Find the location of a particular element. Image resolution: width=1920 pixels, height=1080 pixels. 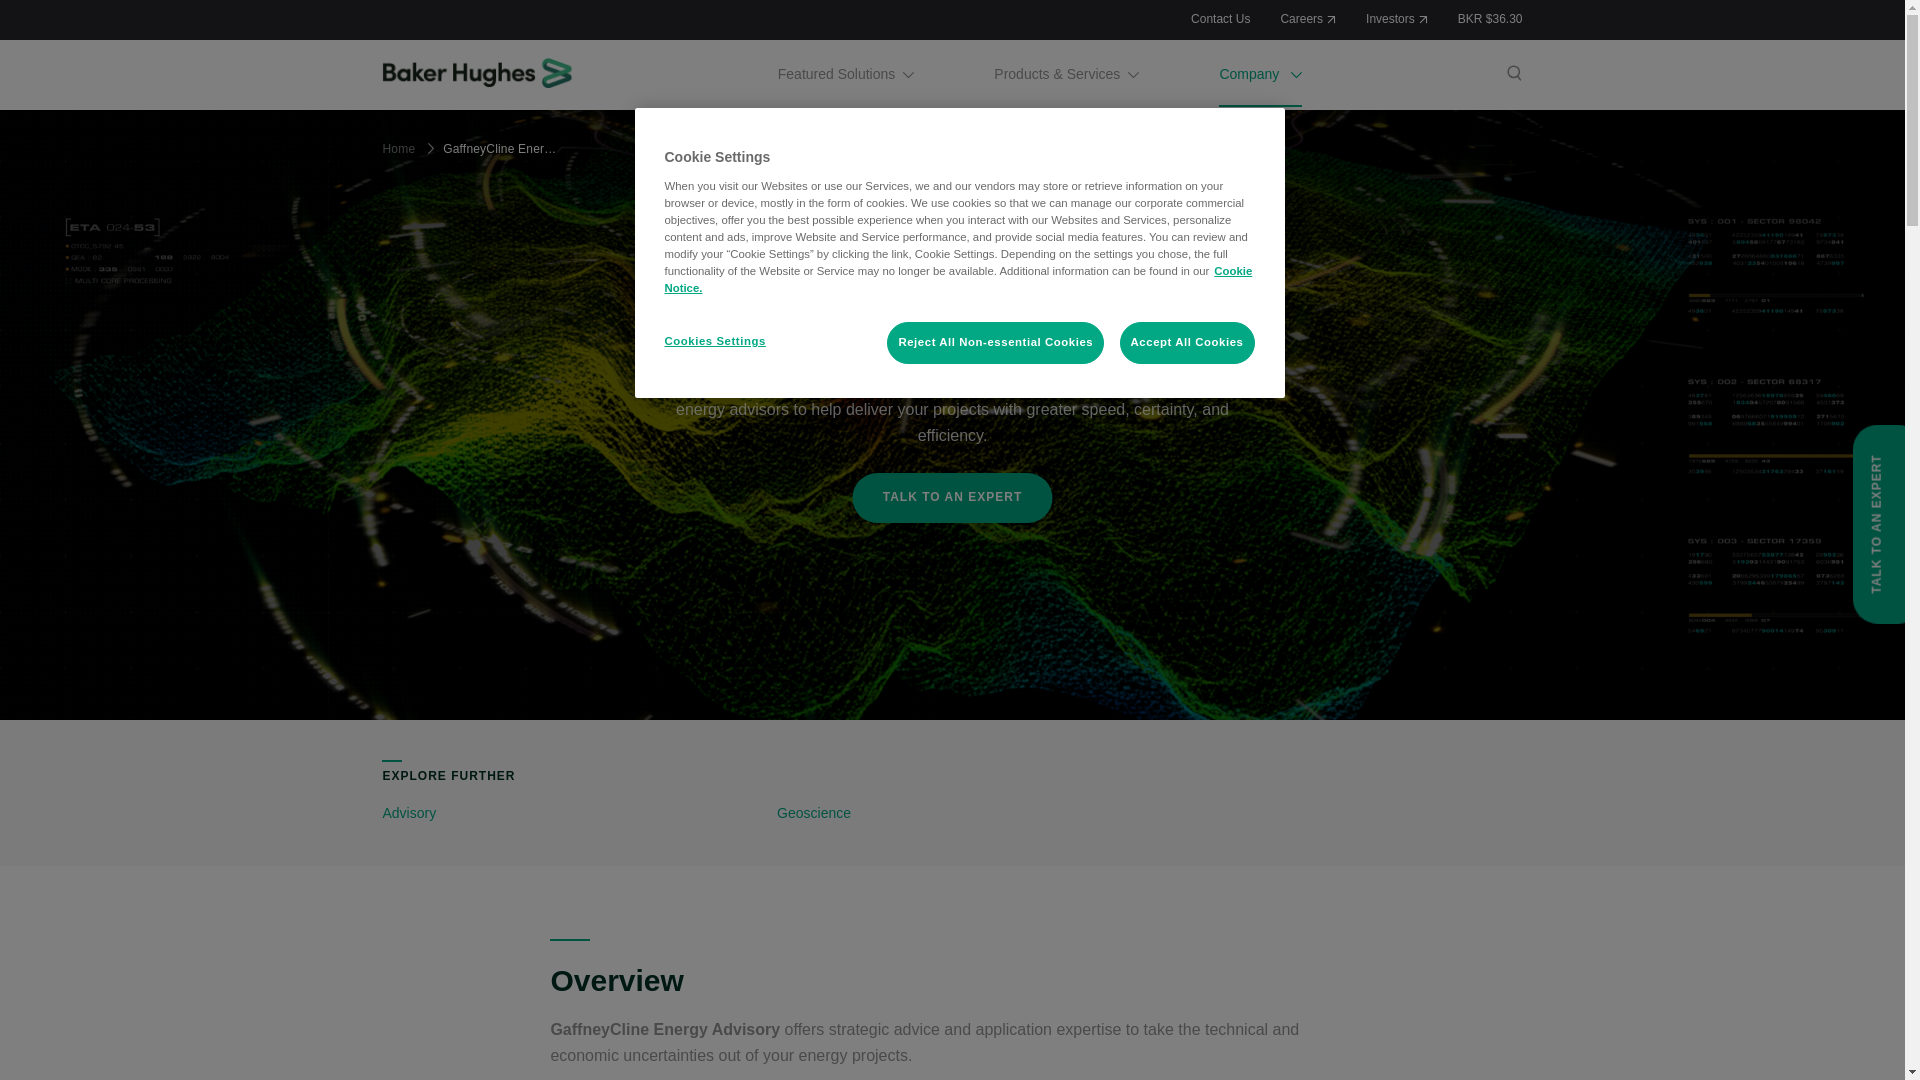

Investors is located at coordinates (1396, 18).